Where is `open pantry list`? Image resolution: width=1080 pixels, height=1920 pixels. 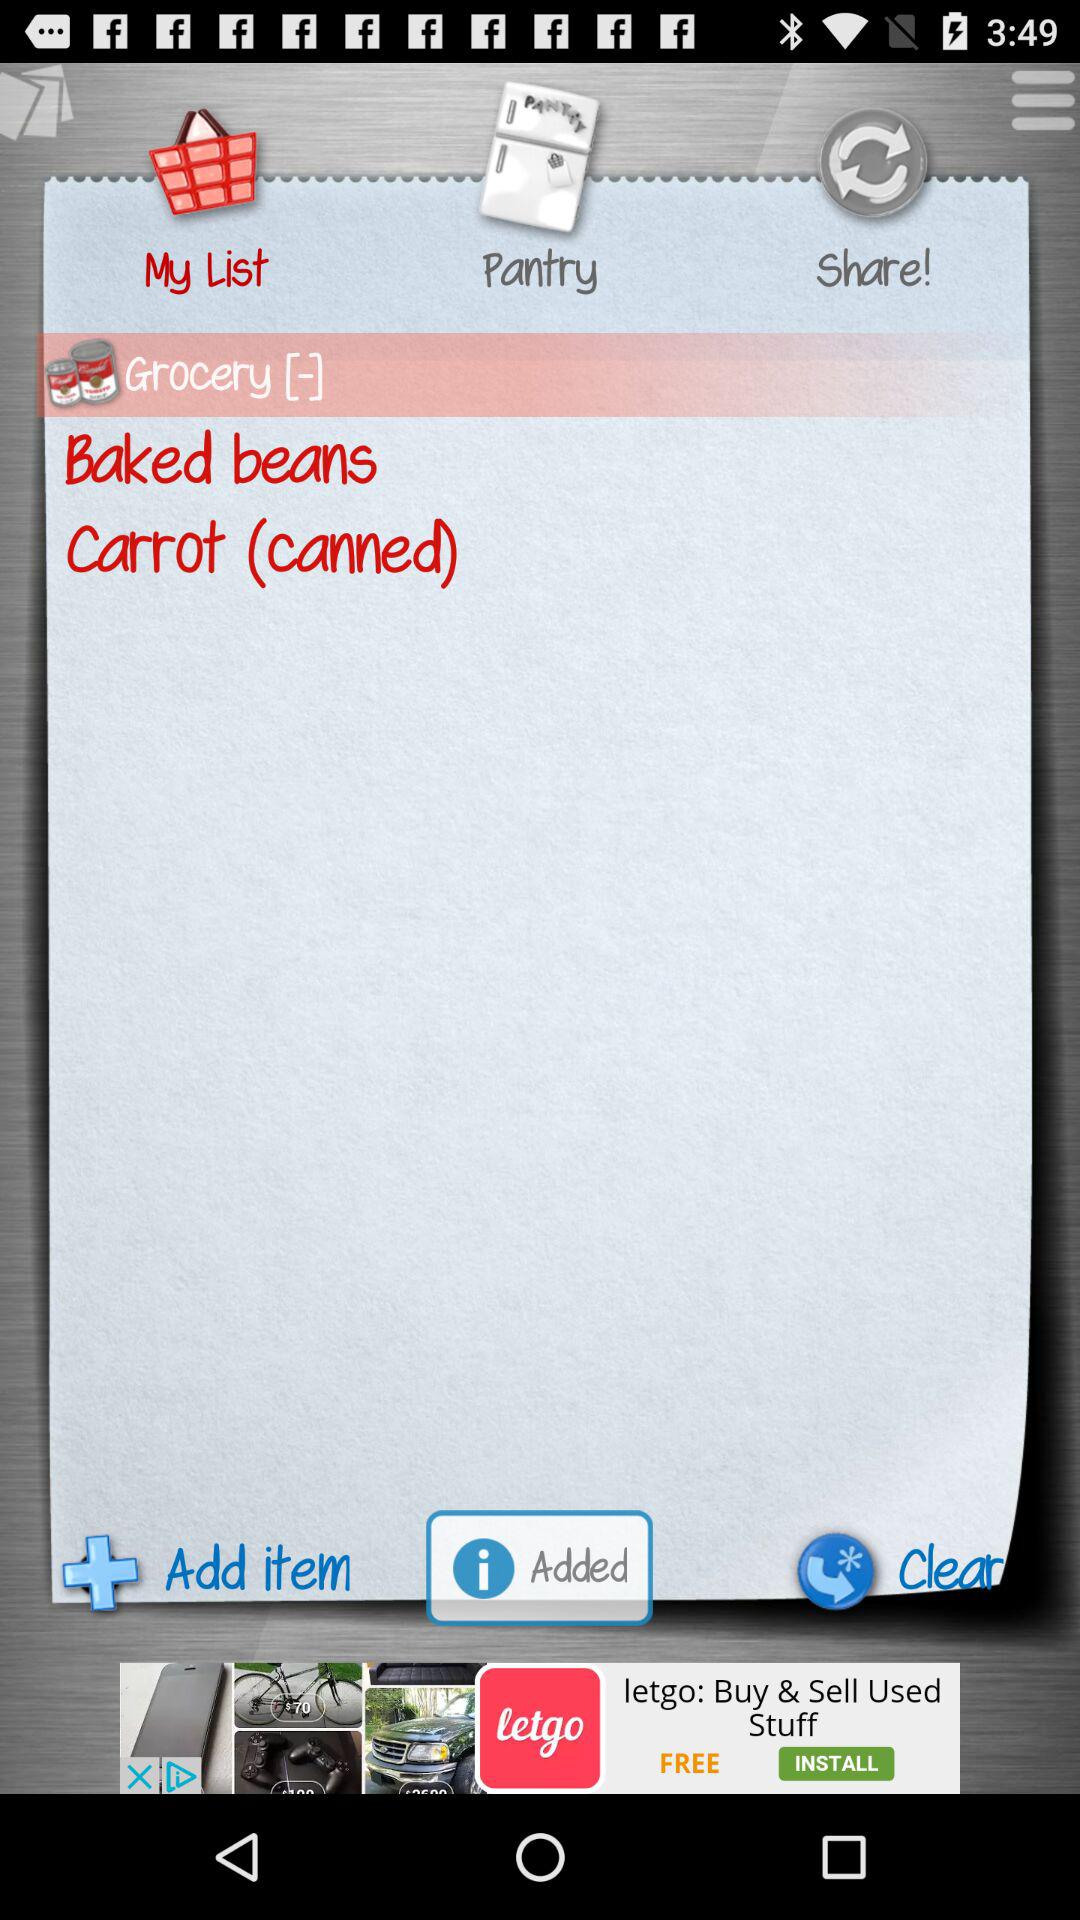
open pantry list is located at coordinates (539, 166).